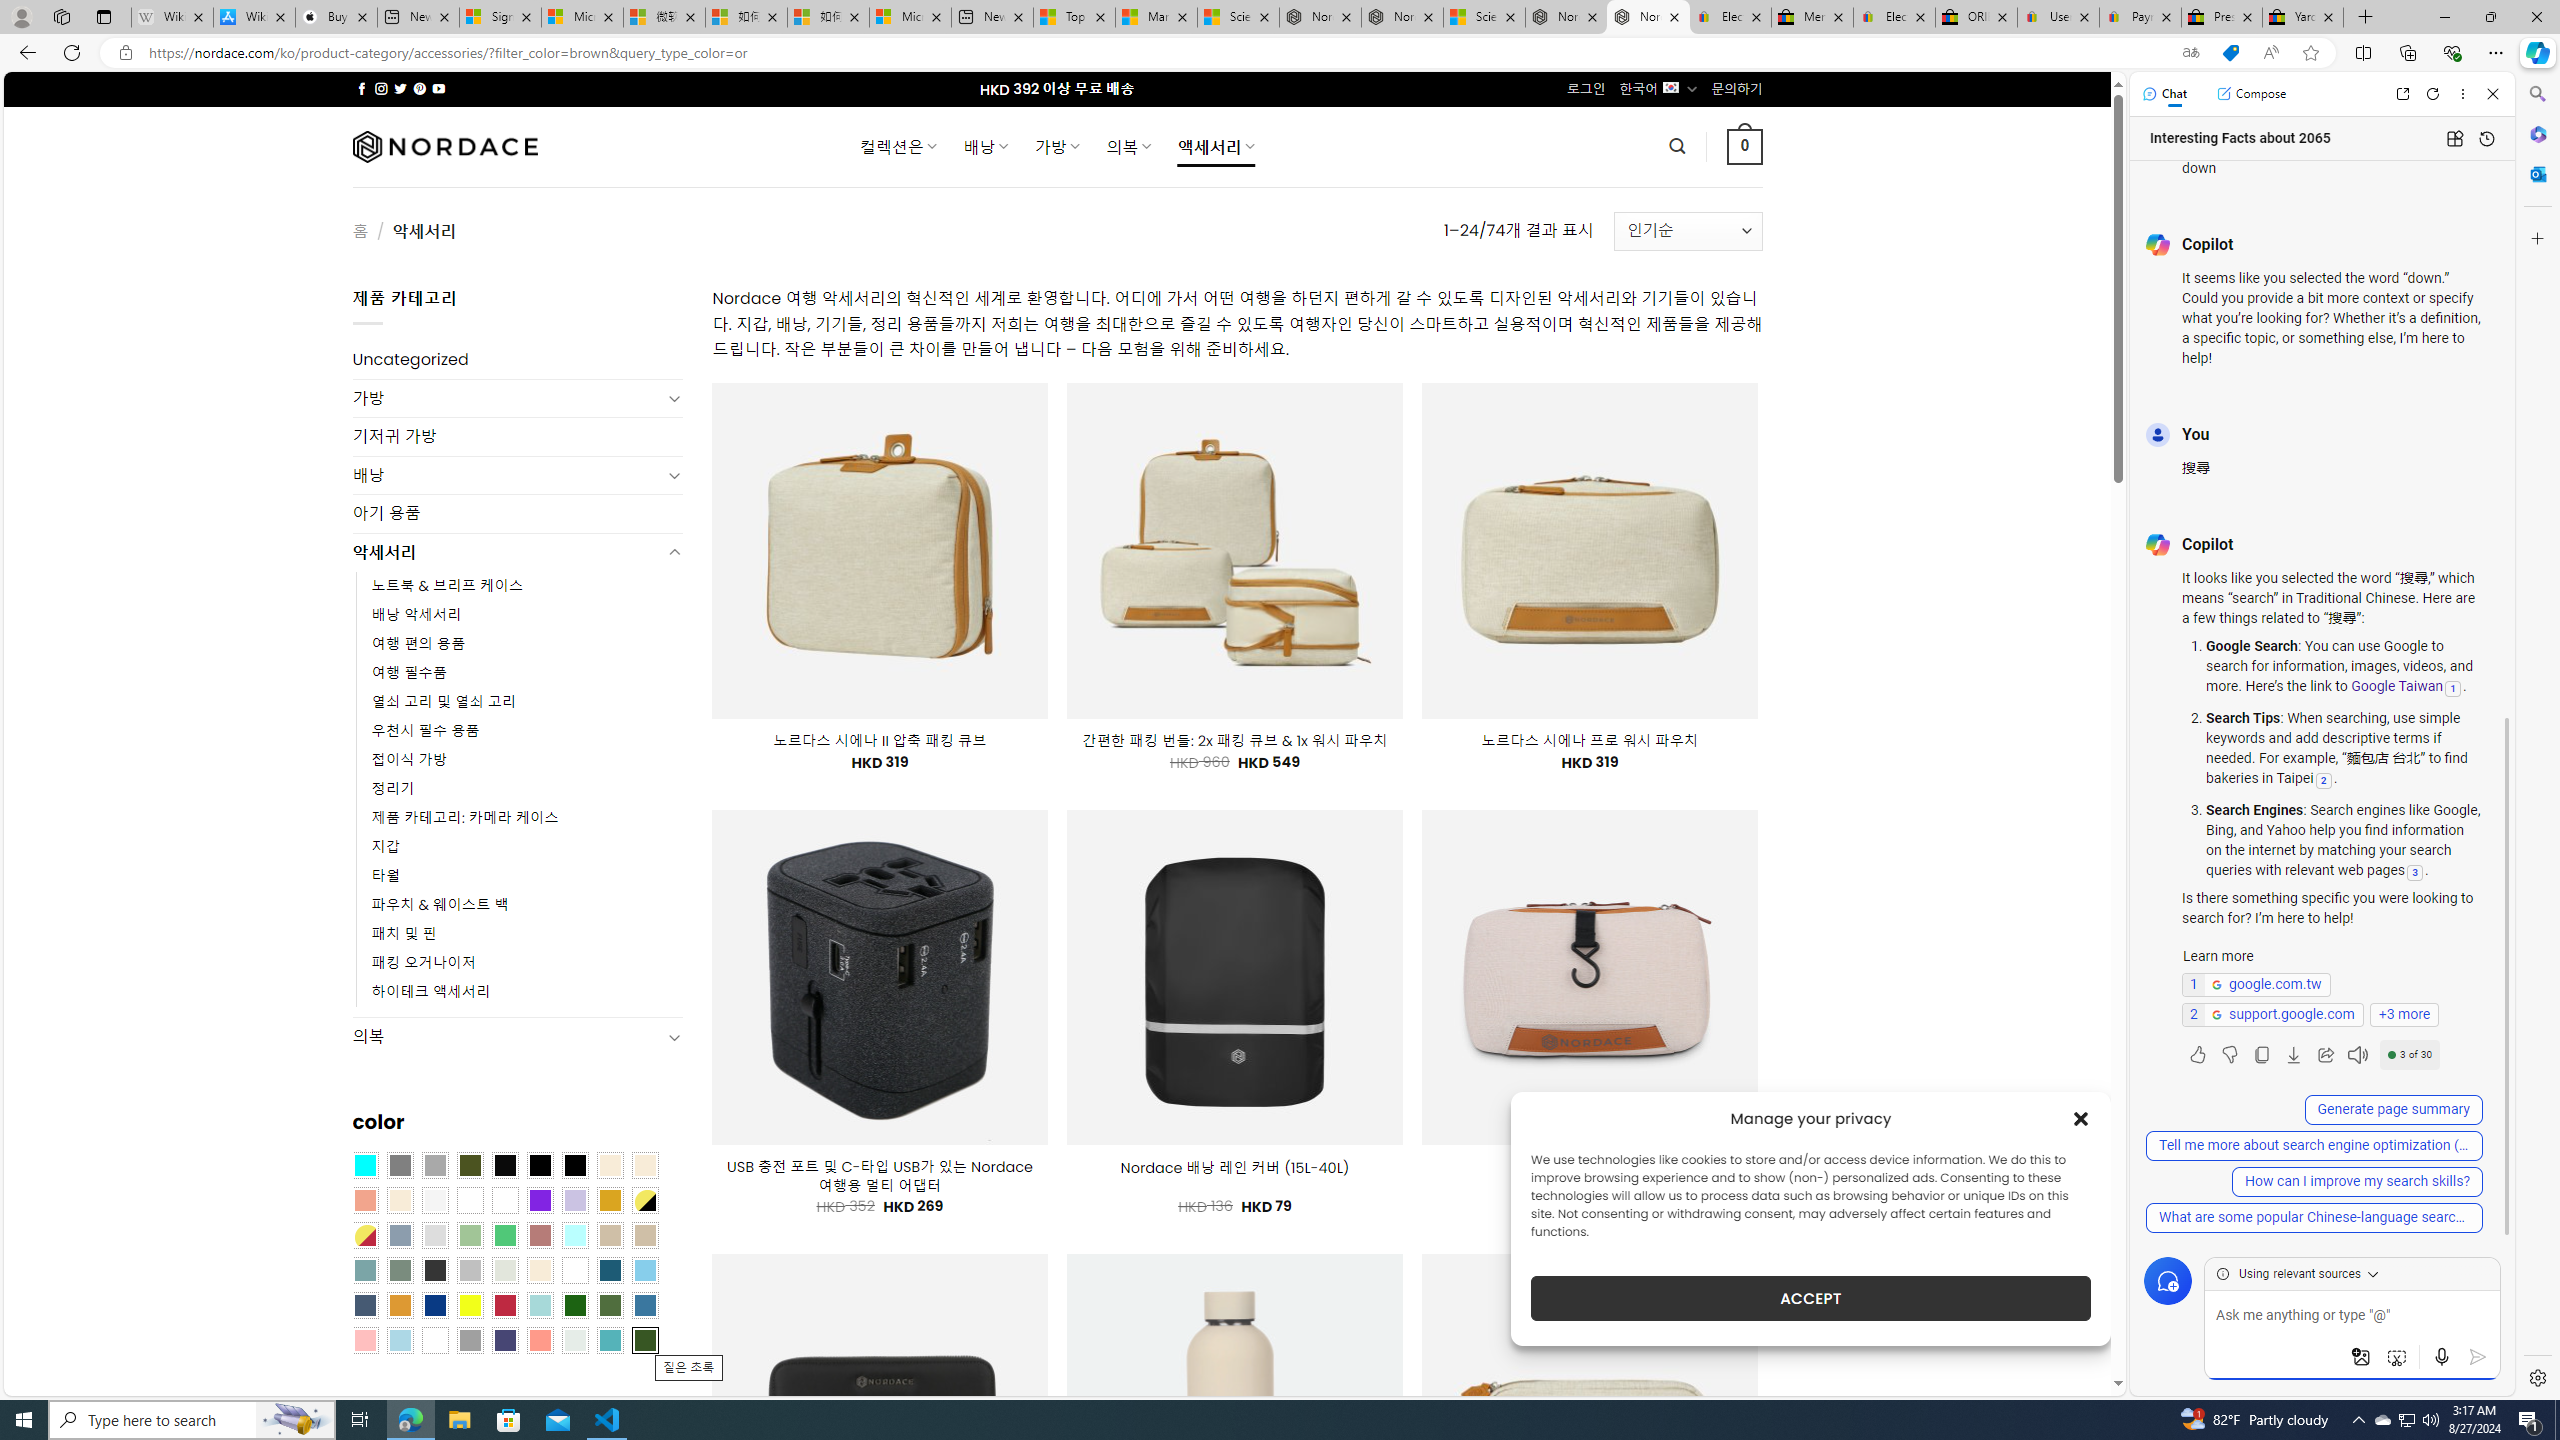 This screenshot has height=1440, width=2560. What do you see at coordinates (381, 88) in the screenshot?
I see `Follow on Instagram` at bounding box center [381, 88].